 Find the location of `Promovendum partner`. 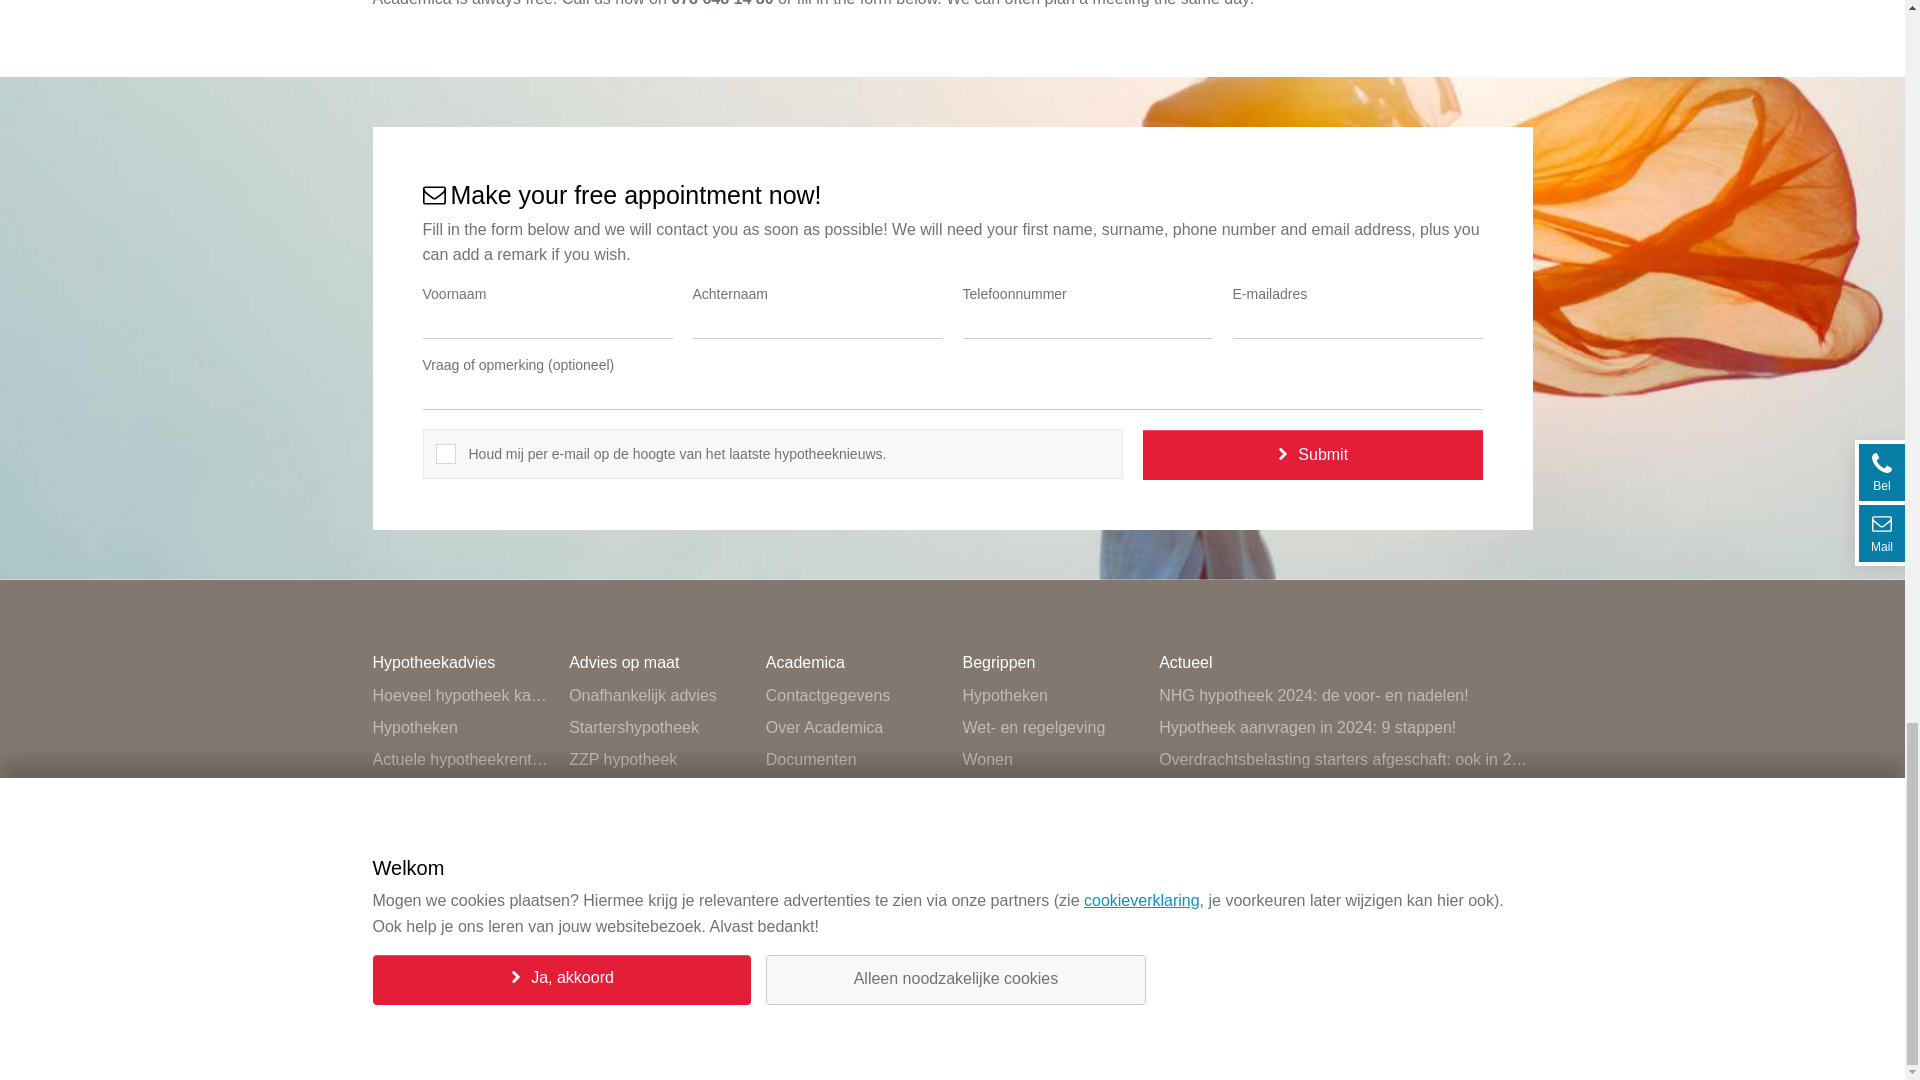

Promovendum partner is located at coordinates (854, 856).